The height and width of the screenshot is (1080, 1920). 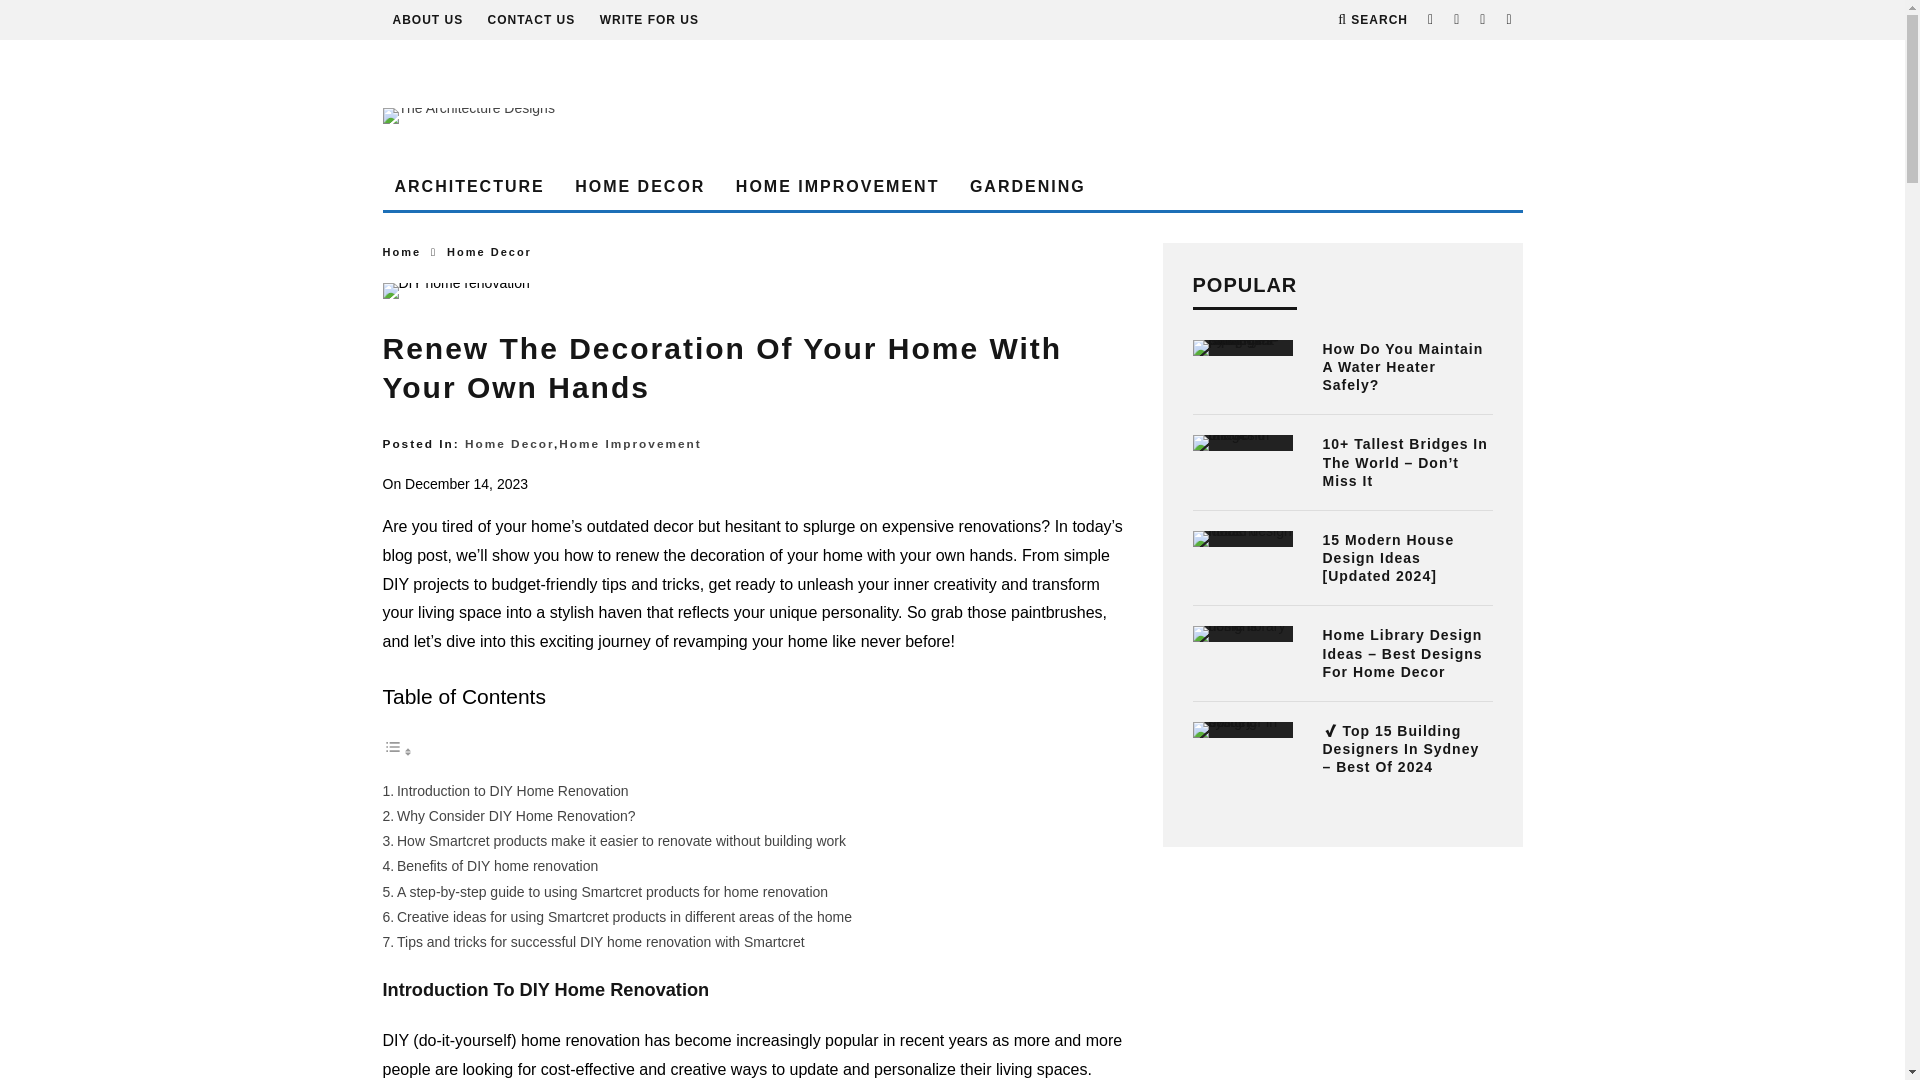 What do you see at coordinates (516, 816) in the screenshot?
I see `Why Consider DIY Home Renovation?` at bounding box center [516, 816].